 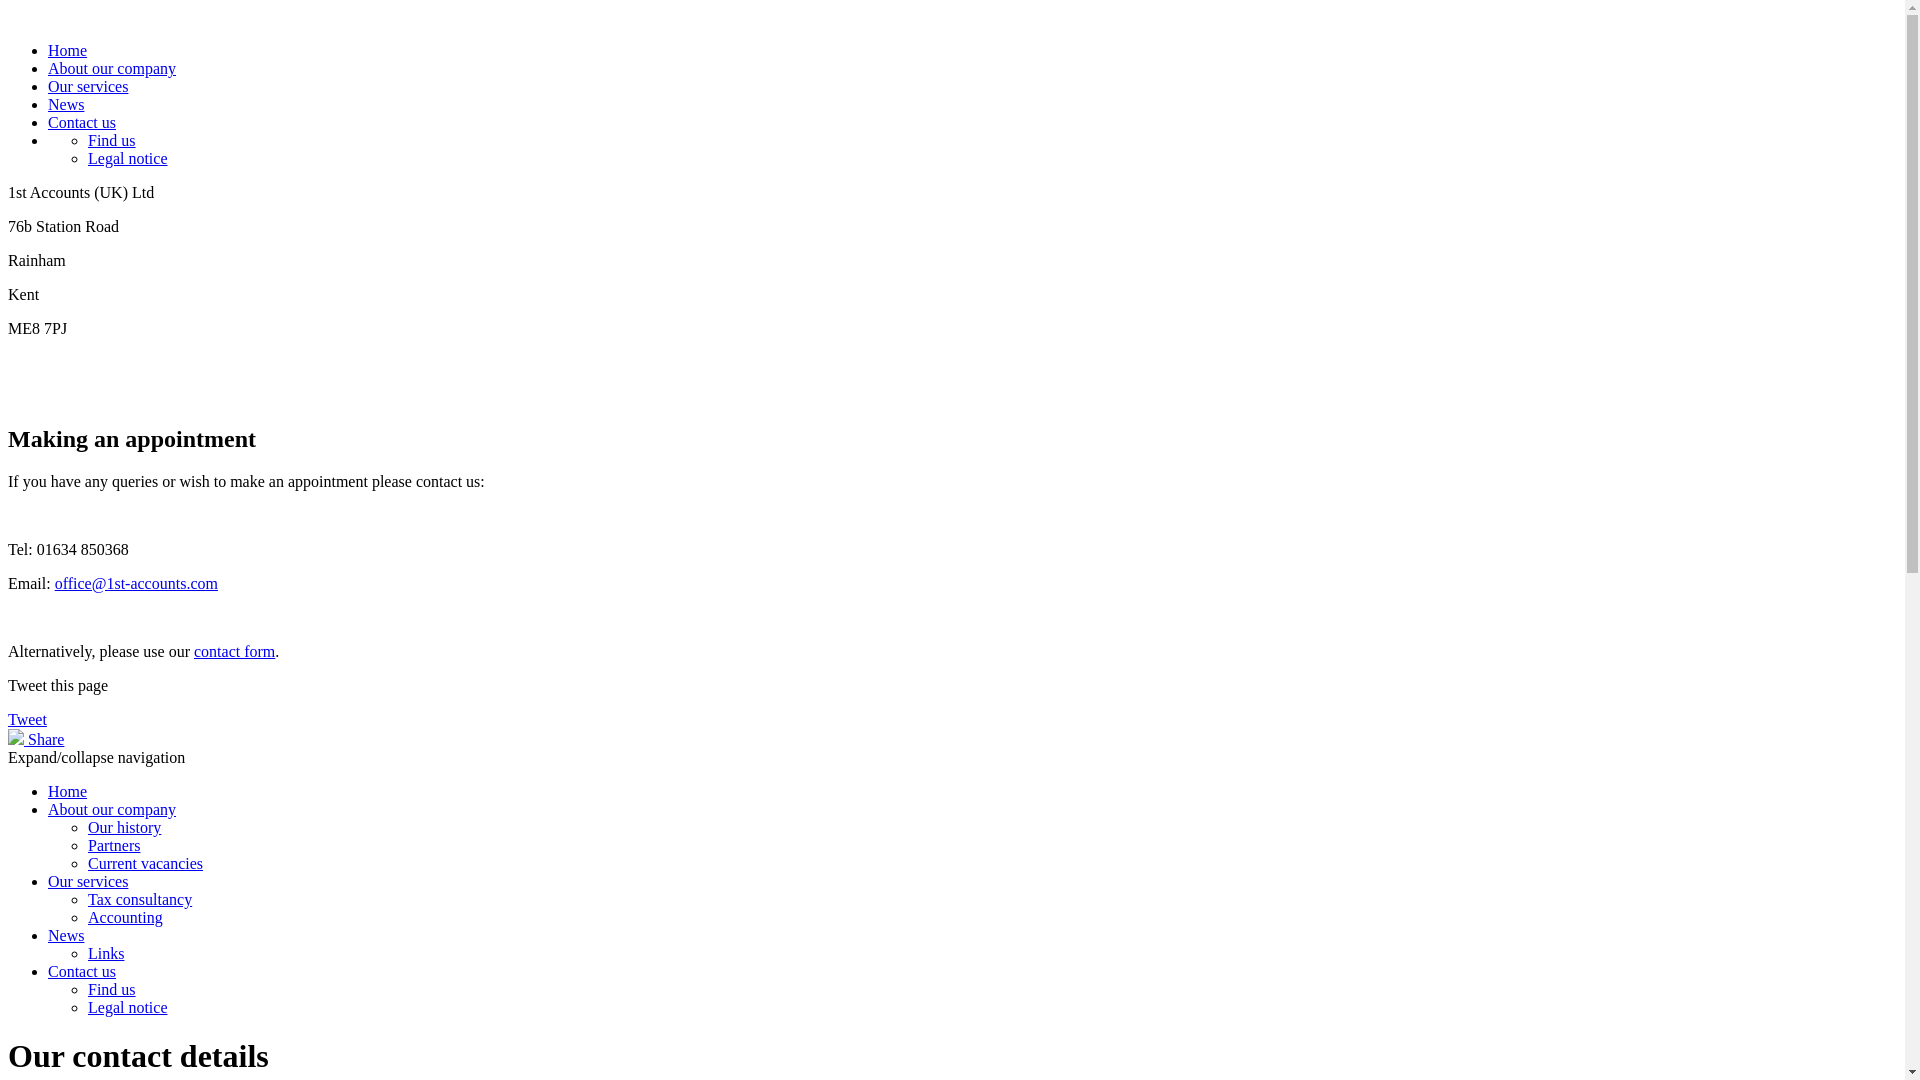 What do you see at coordinates (112, 810) in the screenshot?
I see `About our company` at bounding box center [112, 810].